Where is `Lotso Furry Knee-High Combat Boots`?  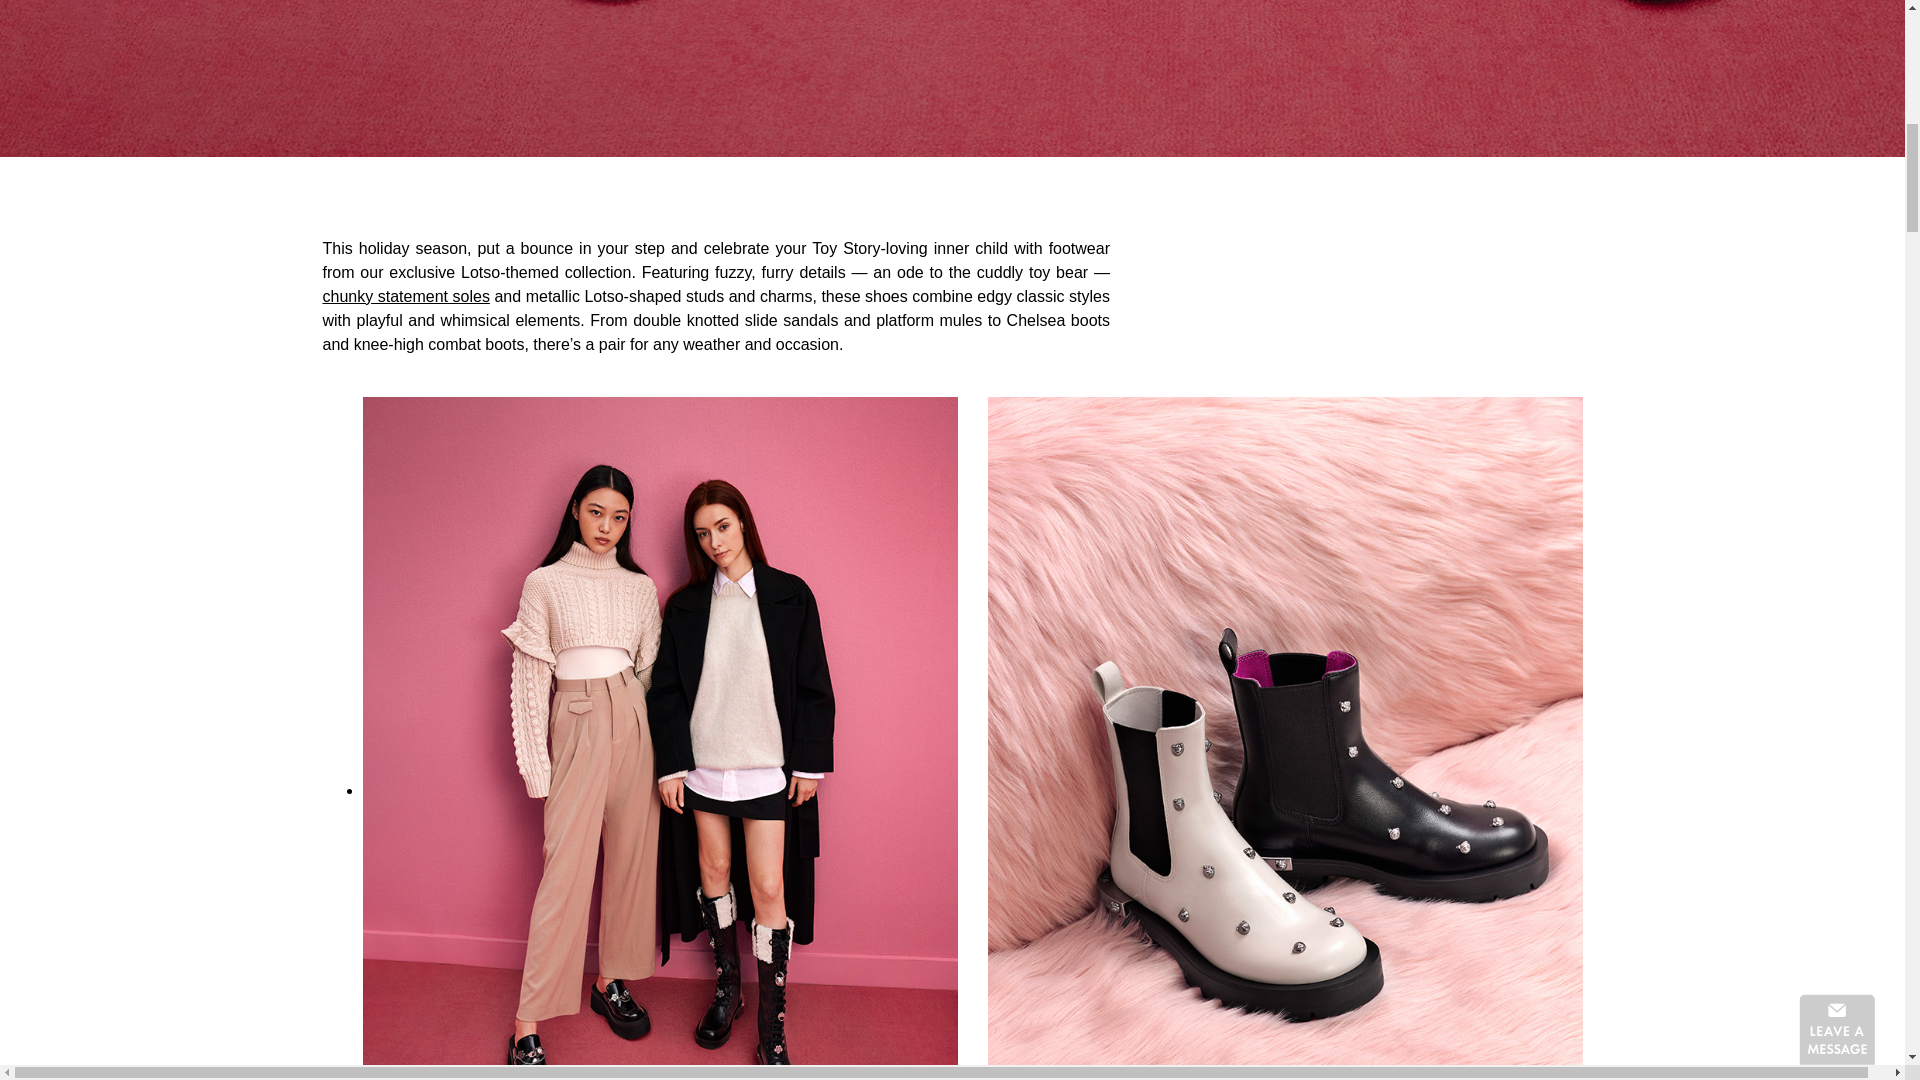
Lotso Furry Knee-High Combat Boots is located at coordinates (659, 790).